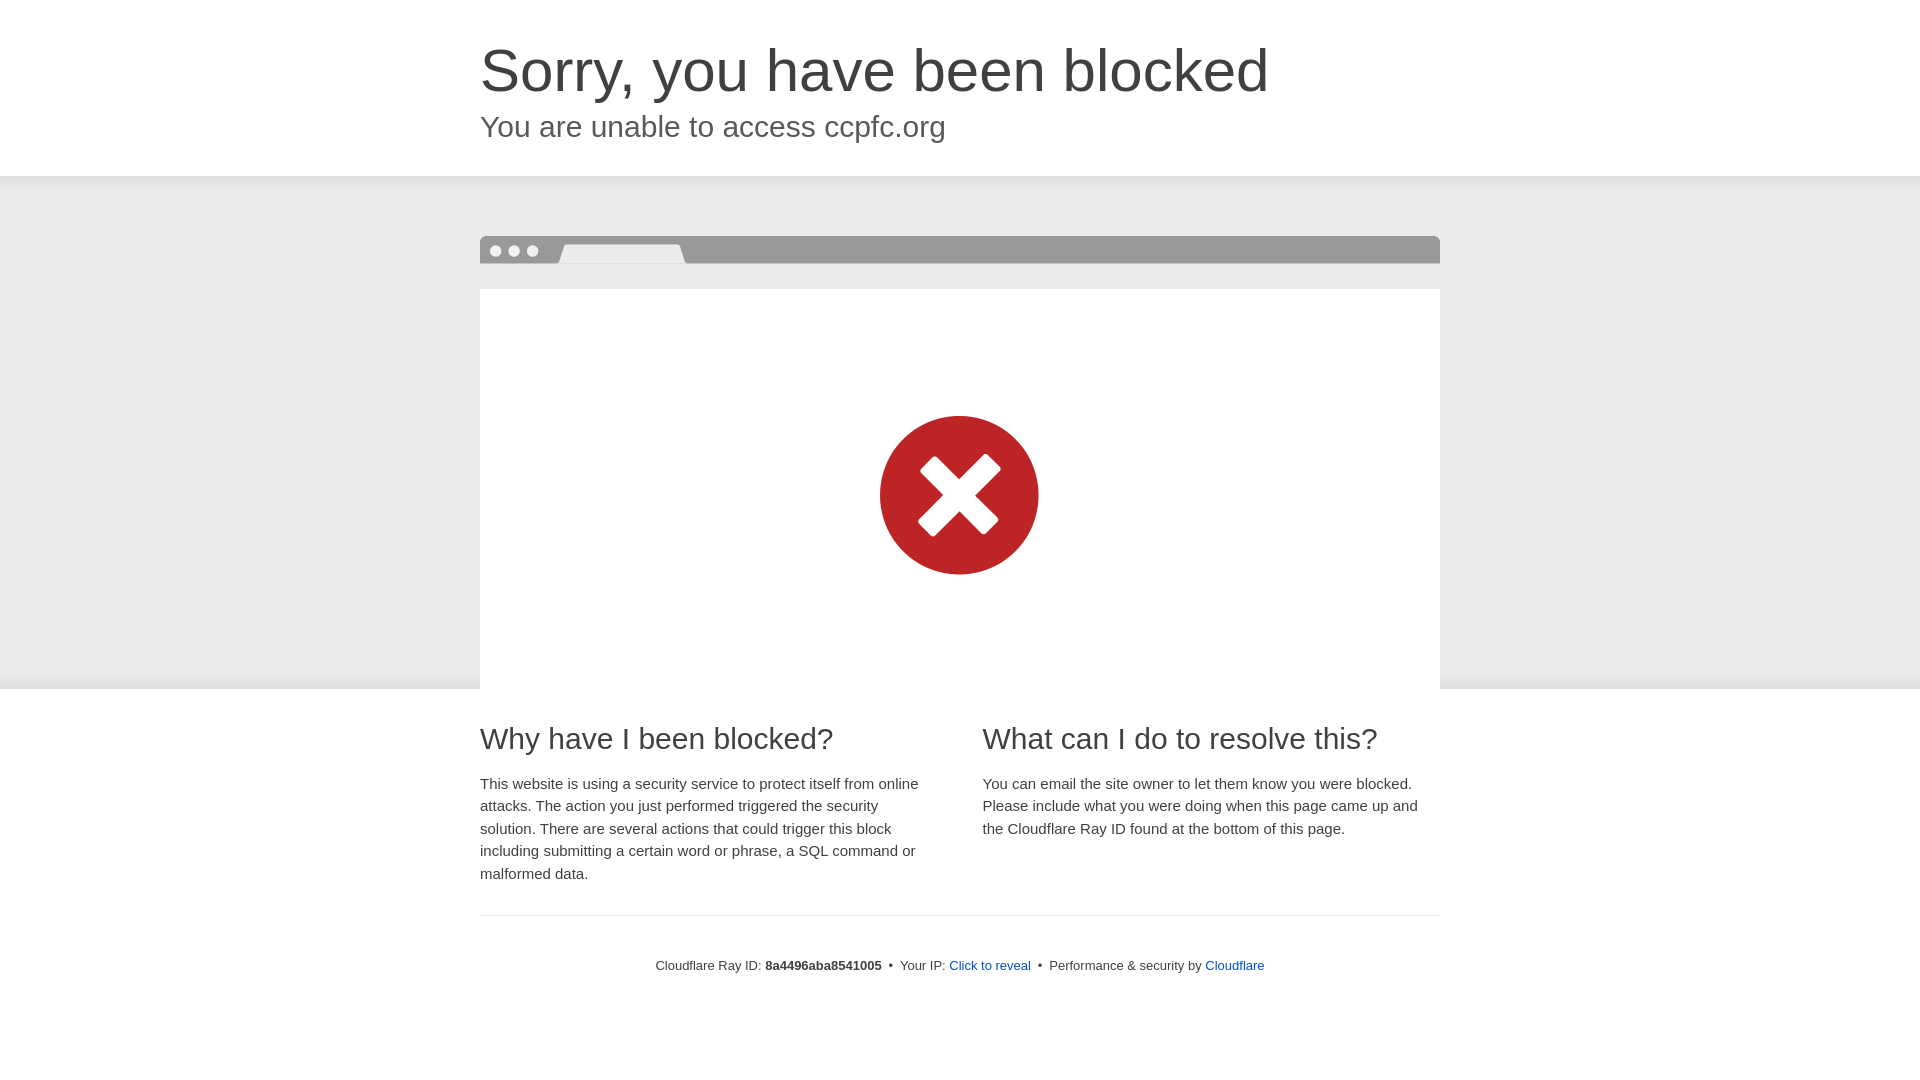 The image size is (1920, 1080). Describe the element at coordinates (990, 966) in the screenshot. I see `Click to reveal` at that location.